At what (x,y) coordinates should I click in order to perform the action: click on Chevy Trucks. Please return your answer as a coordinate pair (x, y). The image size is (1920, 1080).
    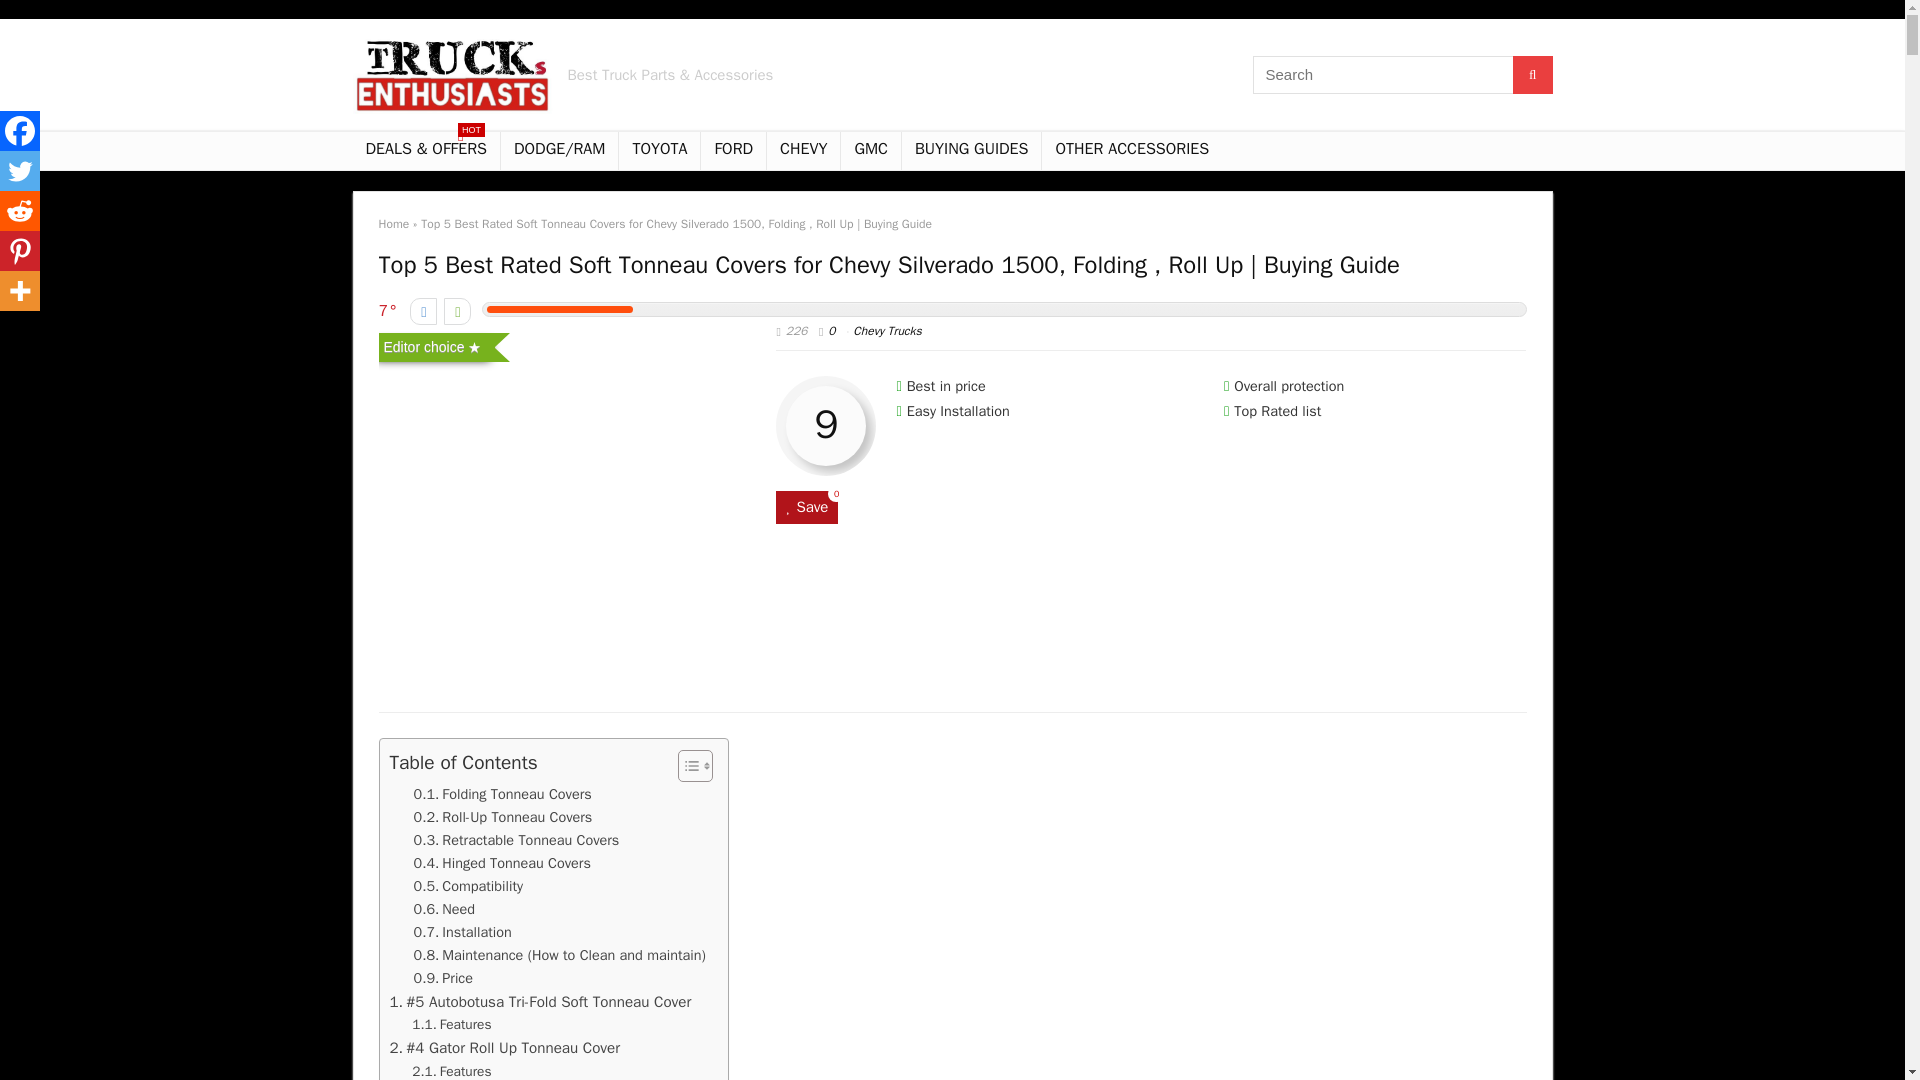
    Looking at the image, I should click on (886, 330).